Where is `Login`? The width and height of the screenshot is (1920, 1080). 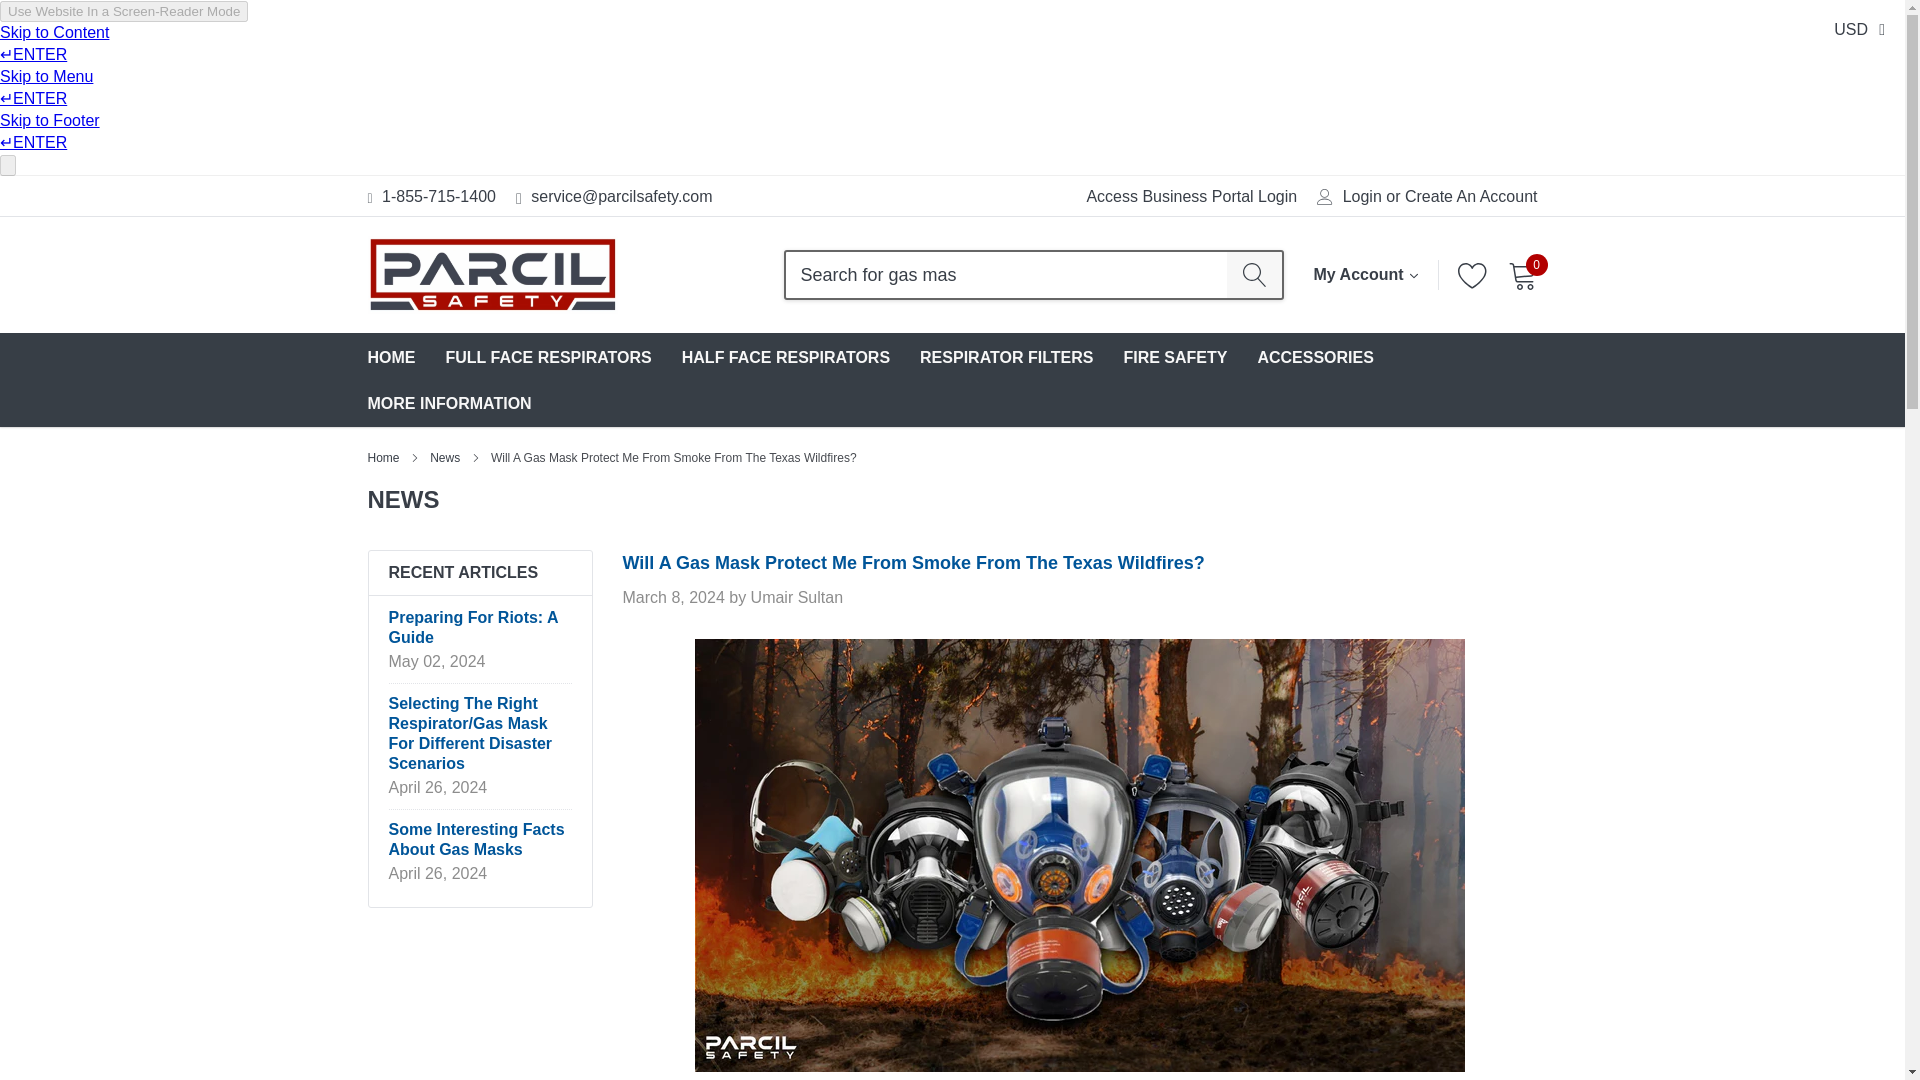 Login is located at coordinates (1362, 197).